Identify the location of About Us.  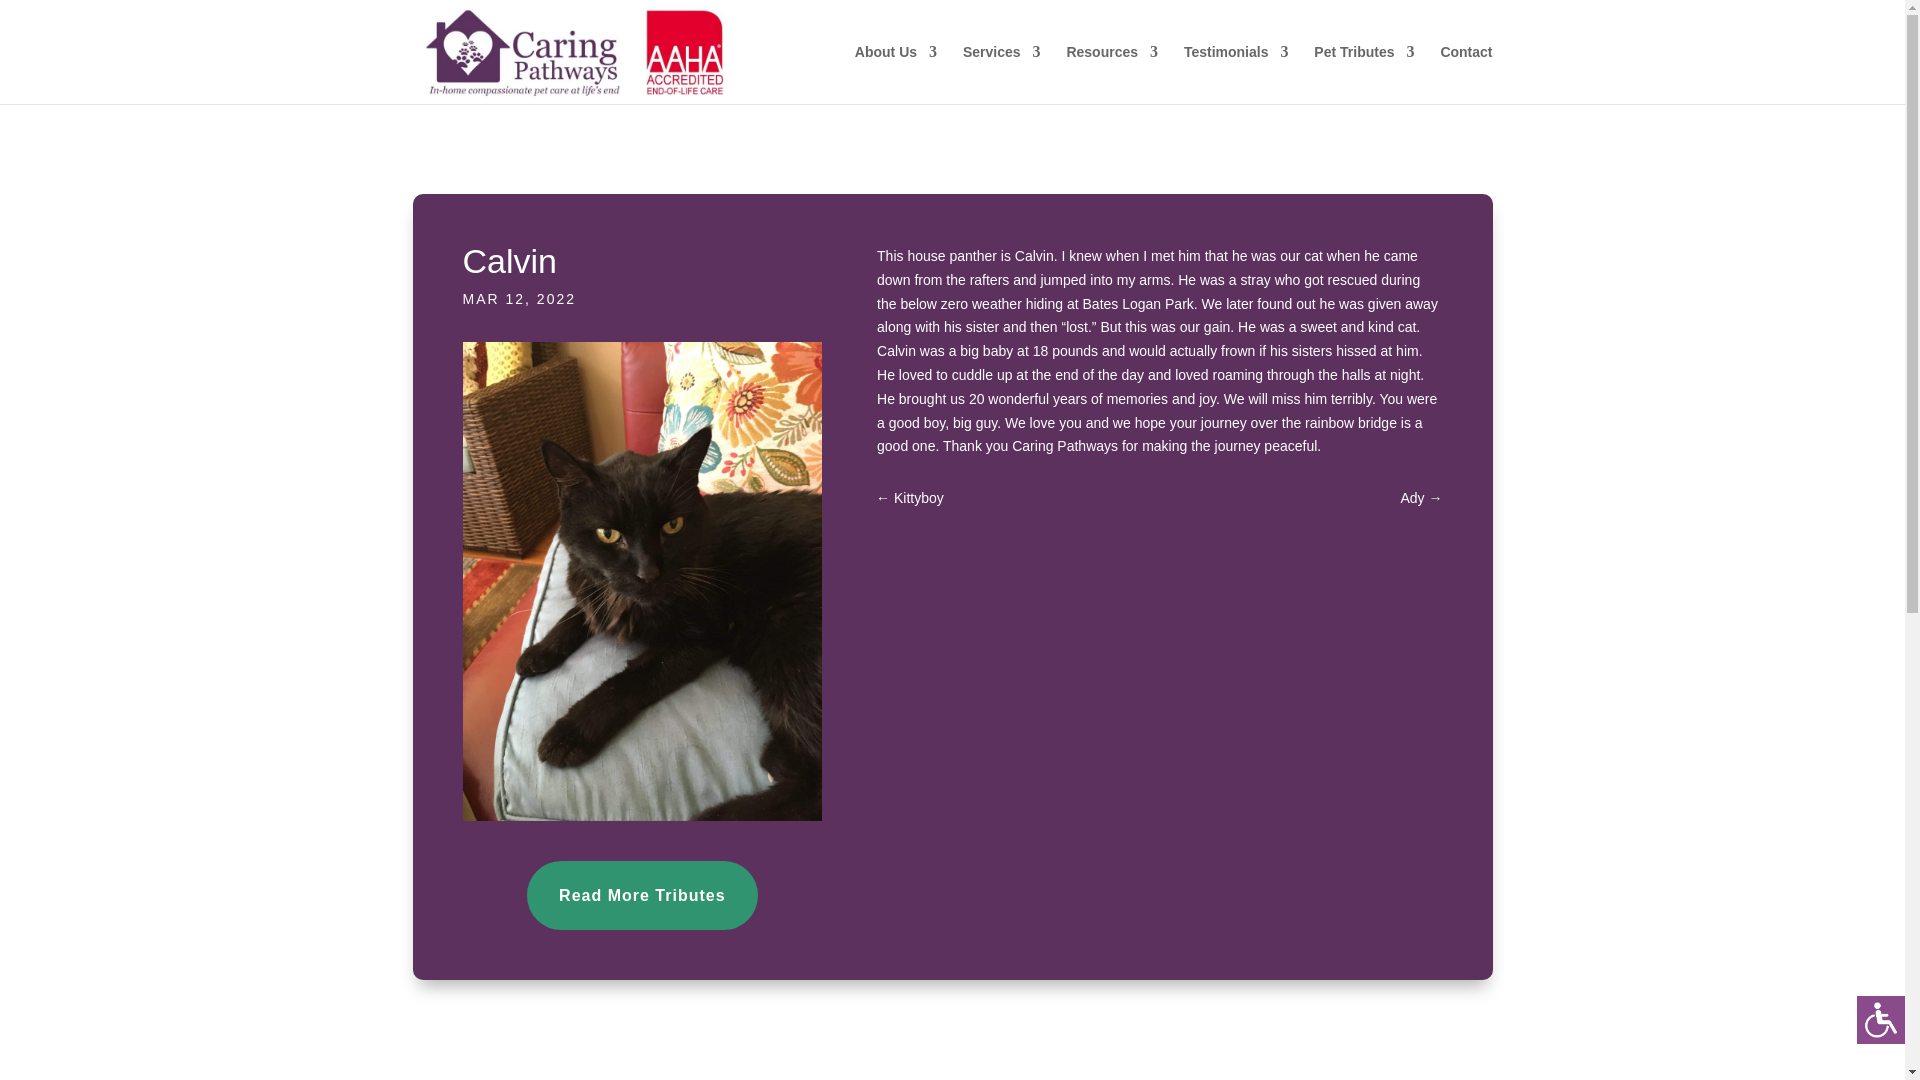
(895, 74).